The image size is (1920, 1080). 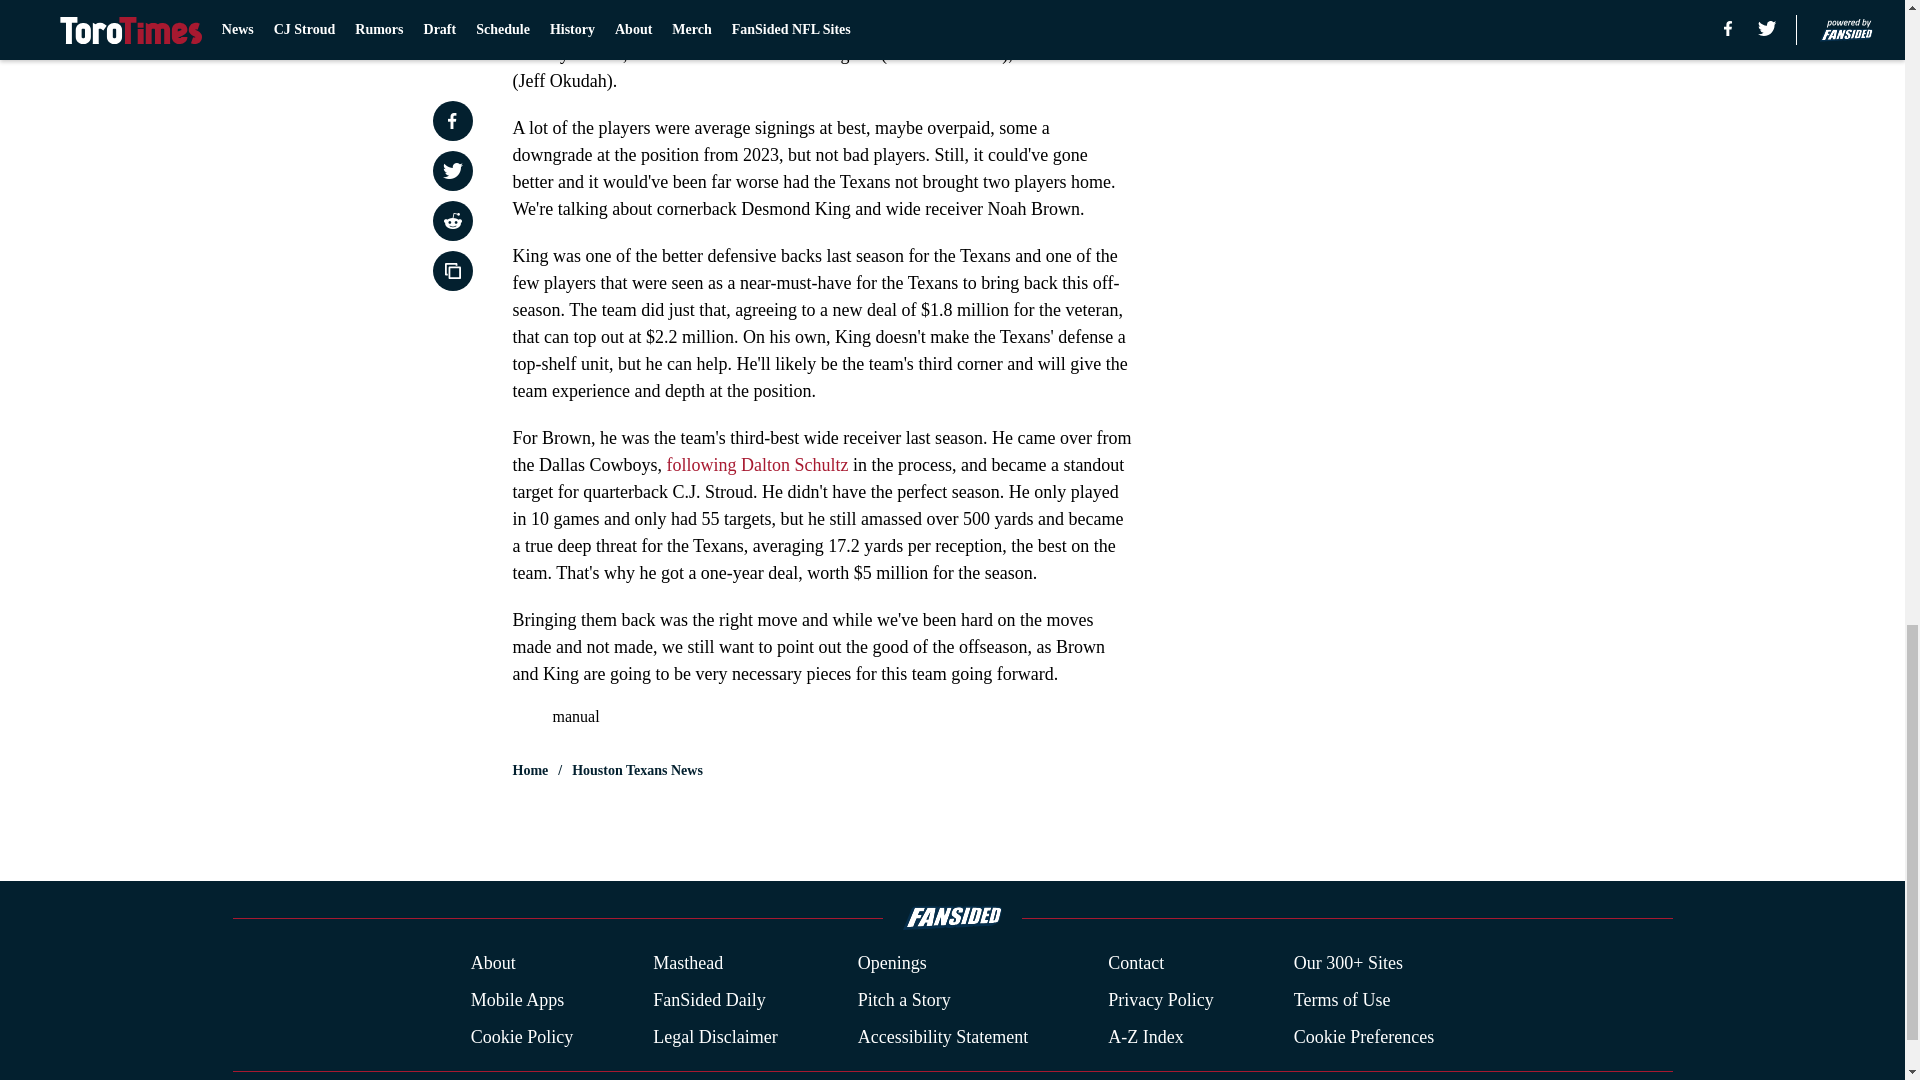 What do you see at coordinates (1364, 1036) in the screenshot?
I see `Cookie Preferences` at bounding box center [1364, 1036].